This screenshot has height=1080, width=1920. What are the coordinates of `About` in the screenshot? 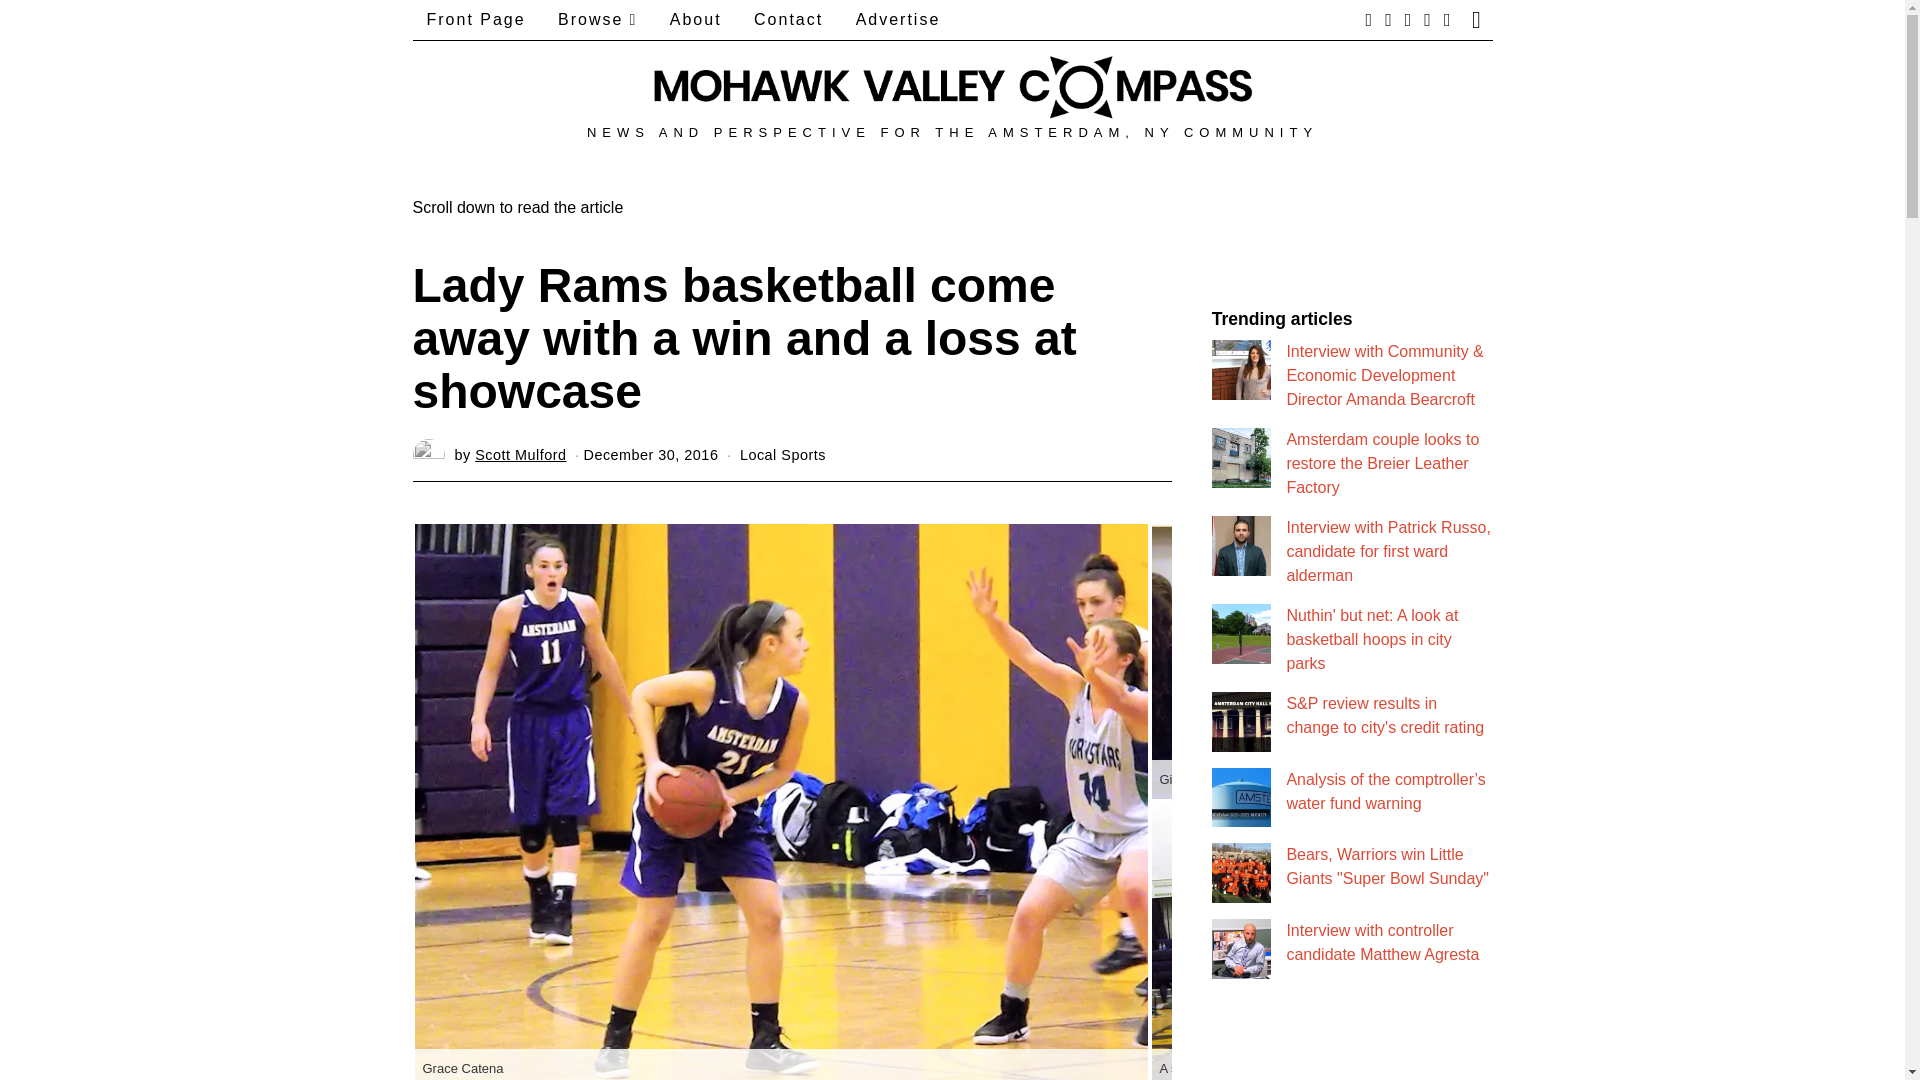 It's located at (696, 20).